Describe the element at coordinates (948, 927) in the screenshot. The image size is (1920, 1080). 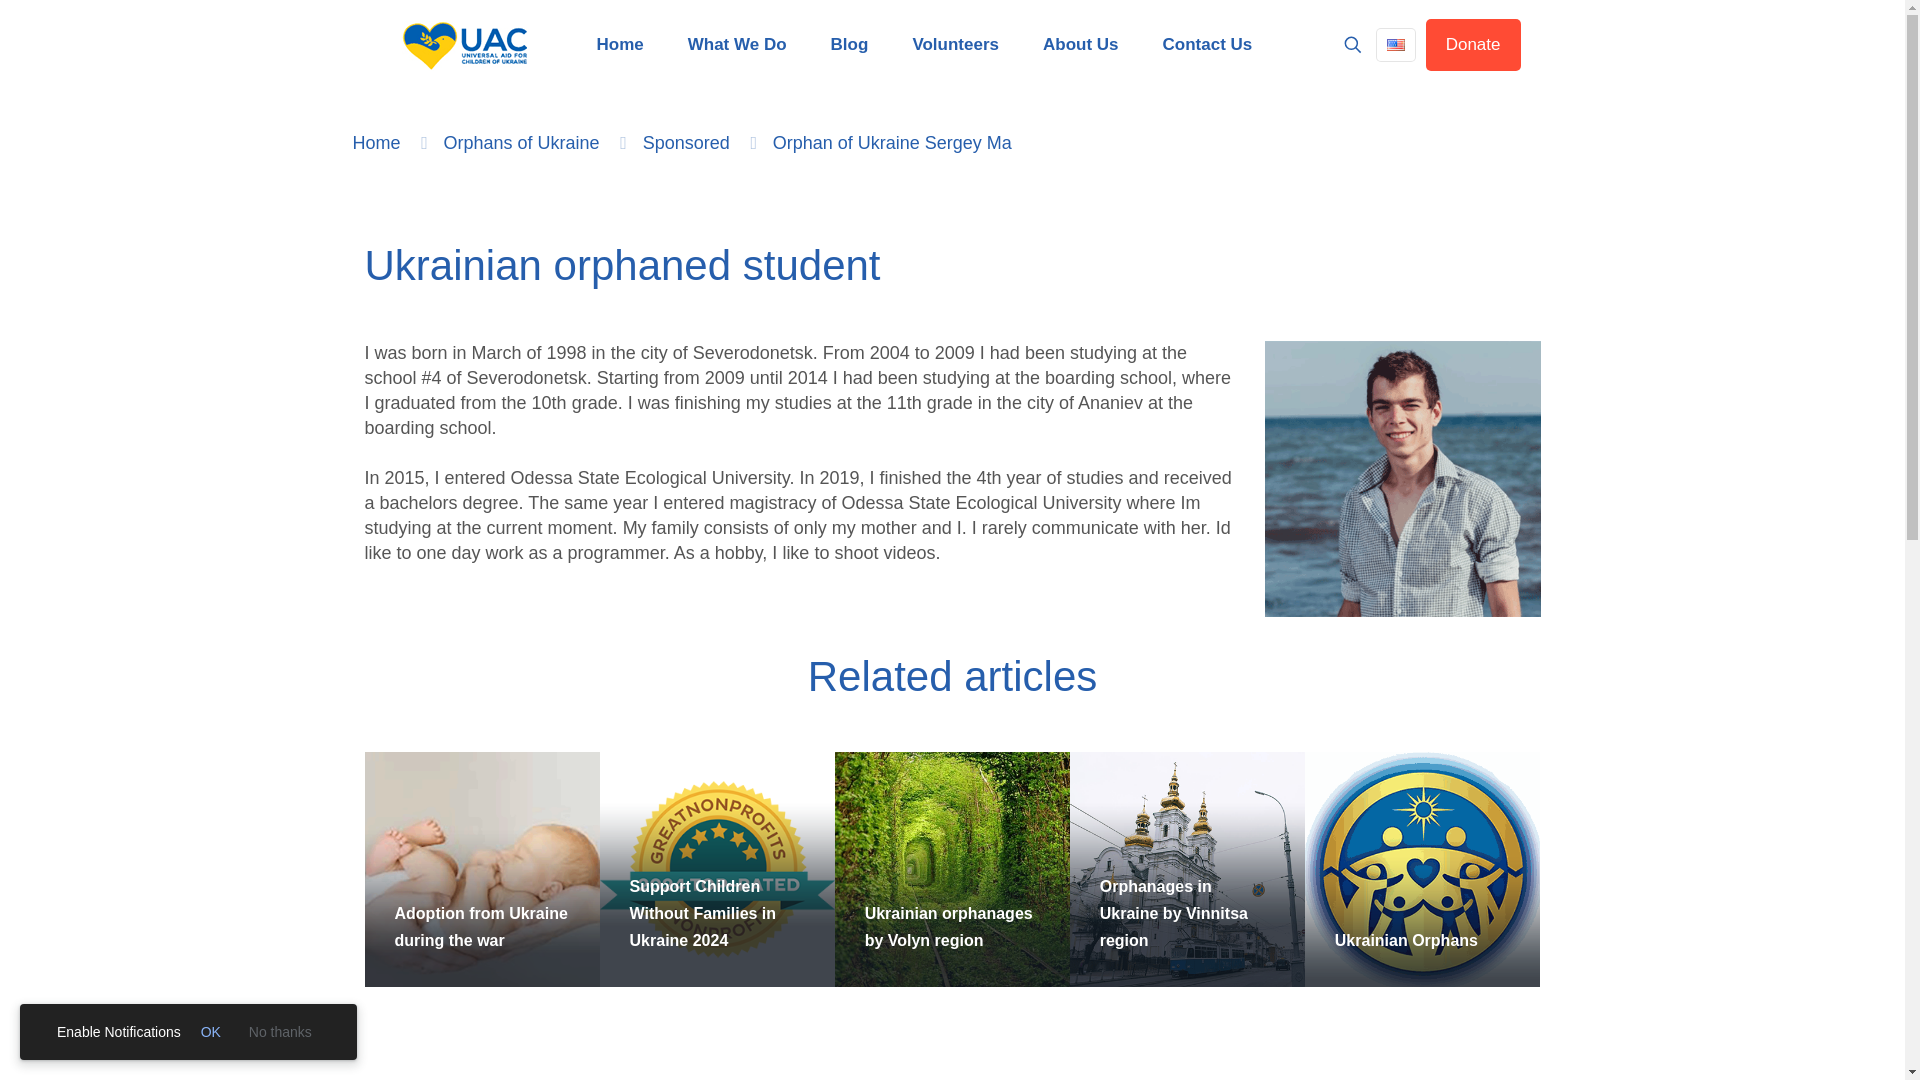
I see `Ukrainian orphanages by Volyn region` at that location.